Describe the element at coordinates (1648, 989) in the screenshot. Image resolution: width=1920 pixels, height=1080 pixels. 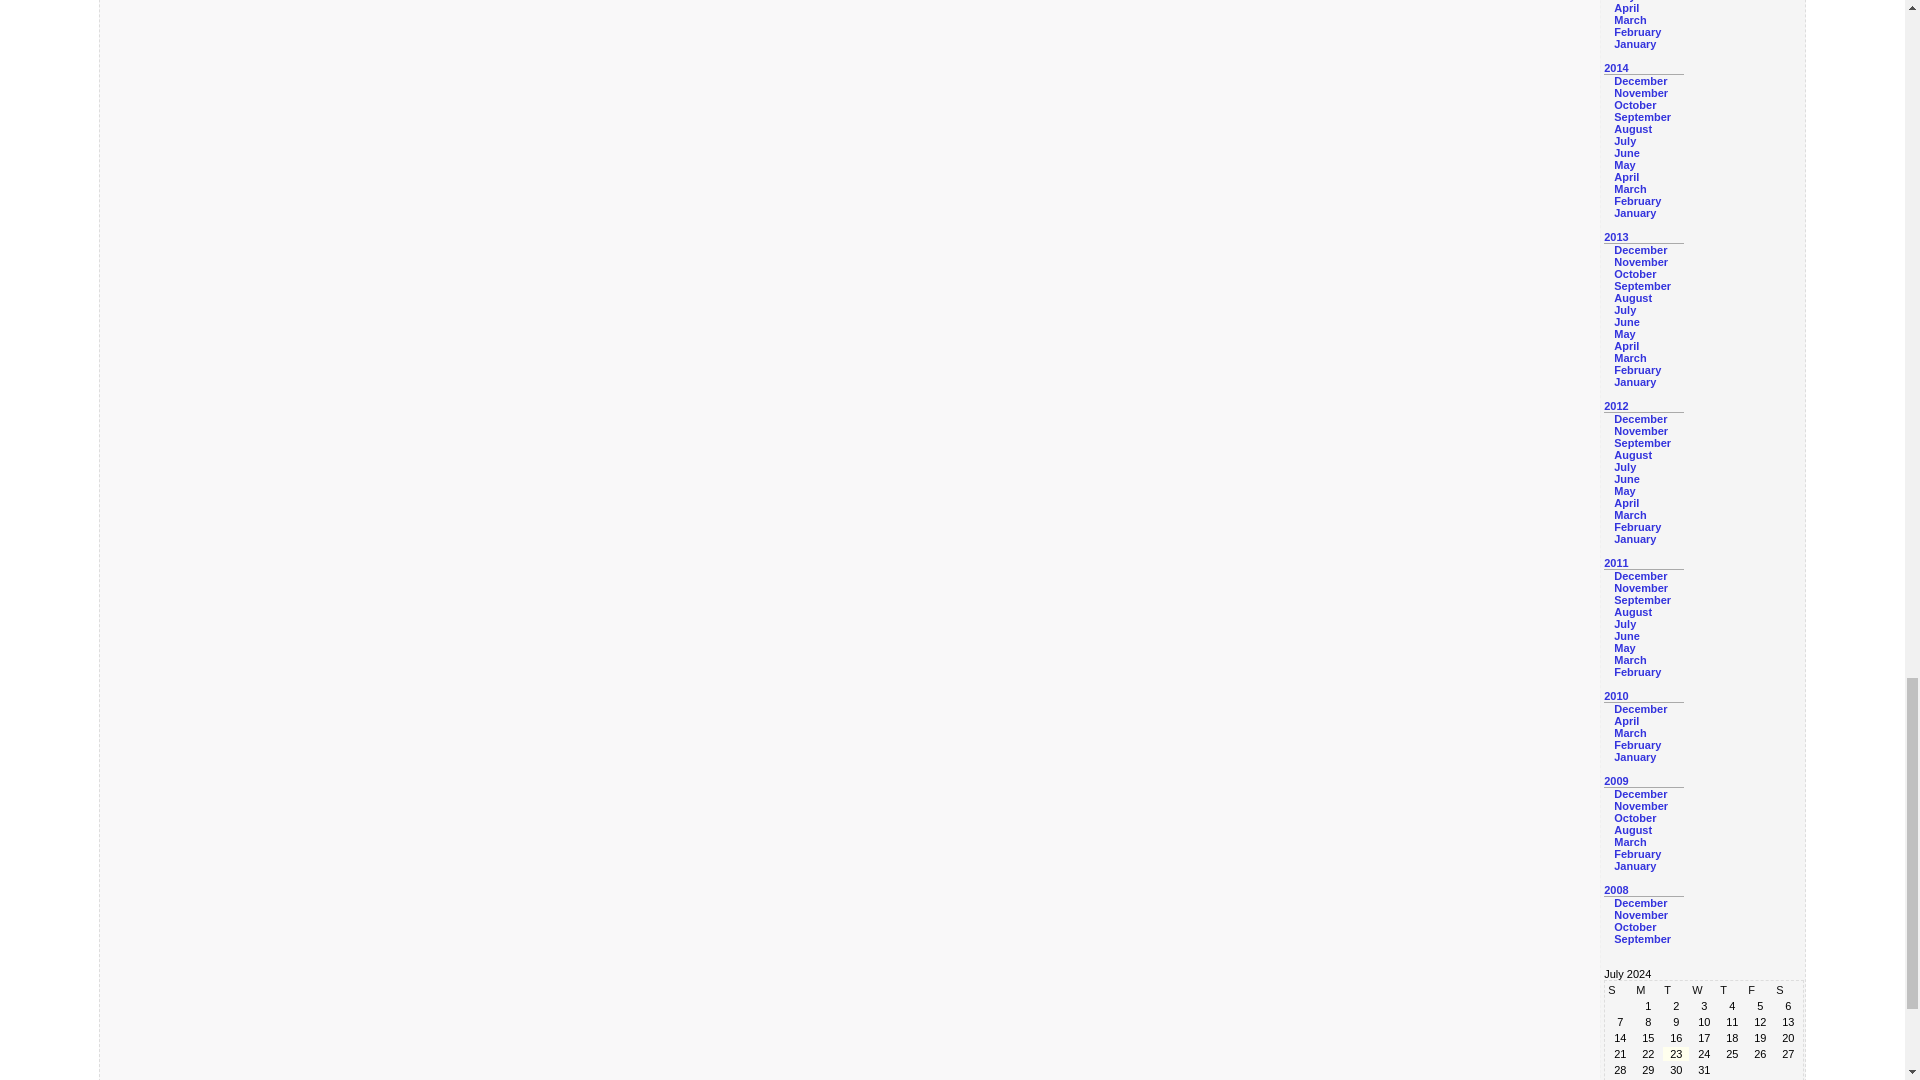
I see `Monday` at that location.